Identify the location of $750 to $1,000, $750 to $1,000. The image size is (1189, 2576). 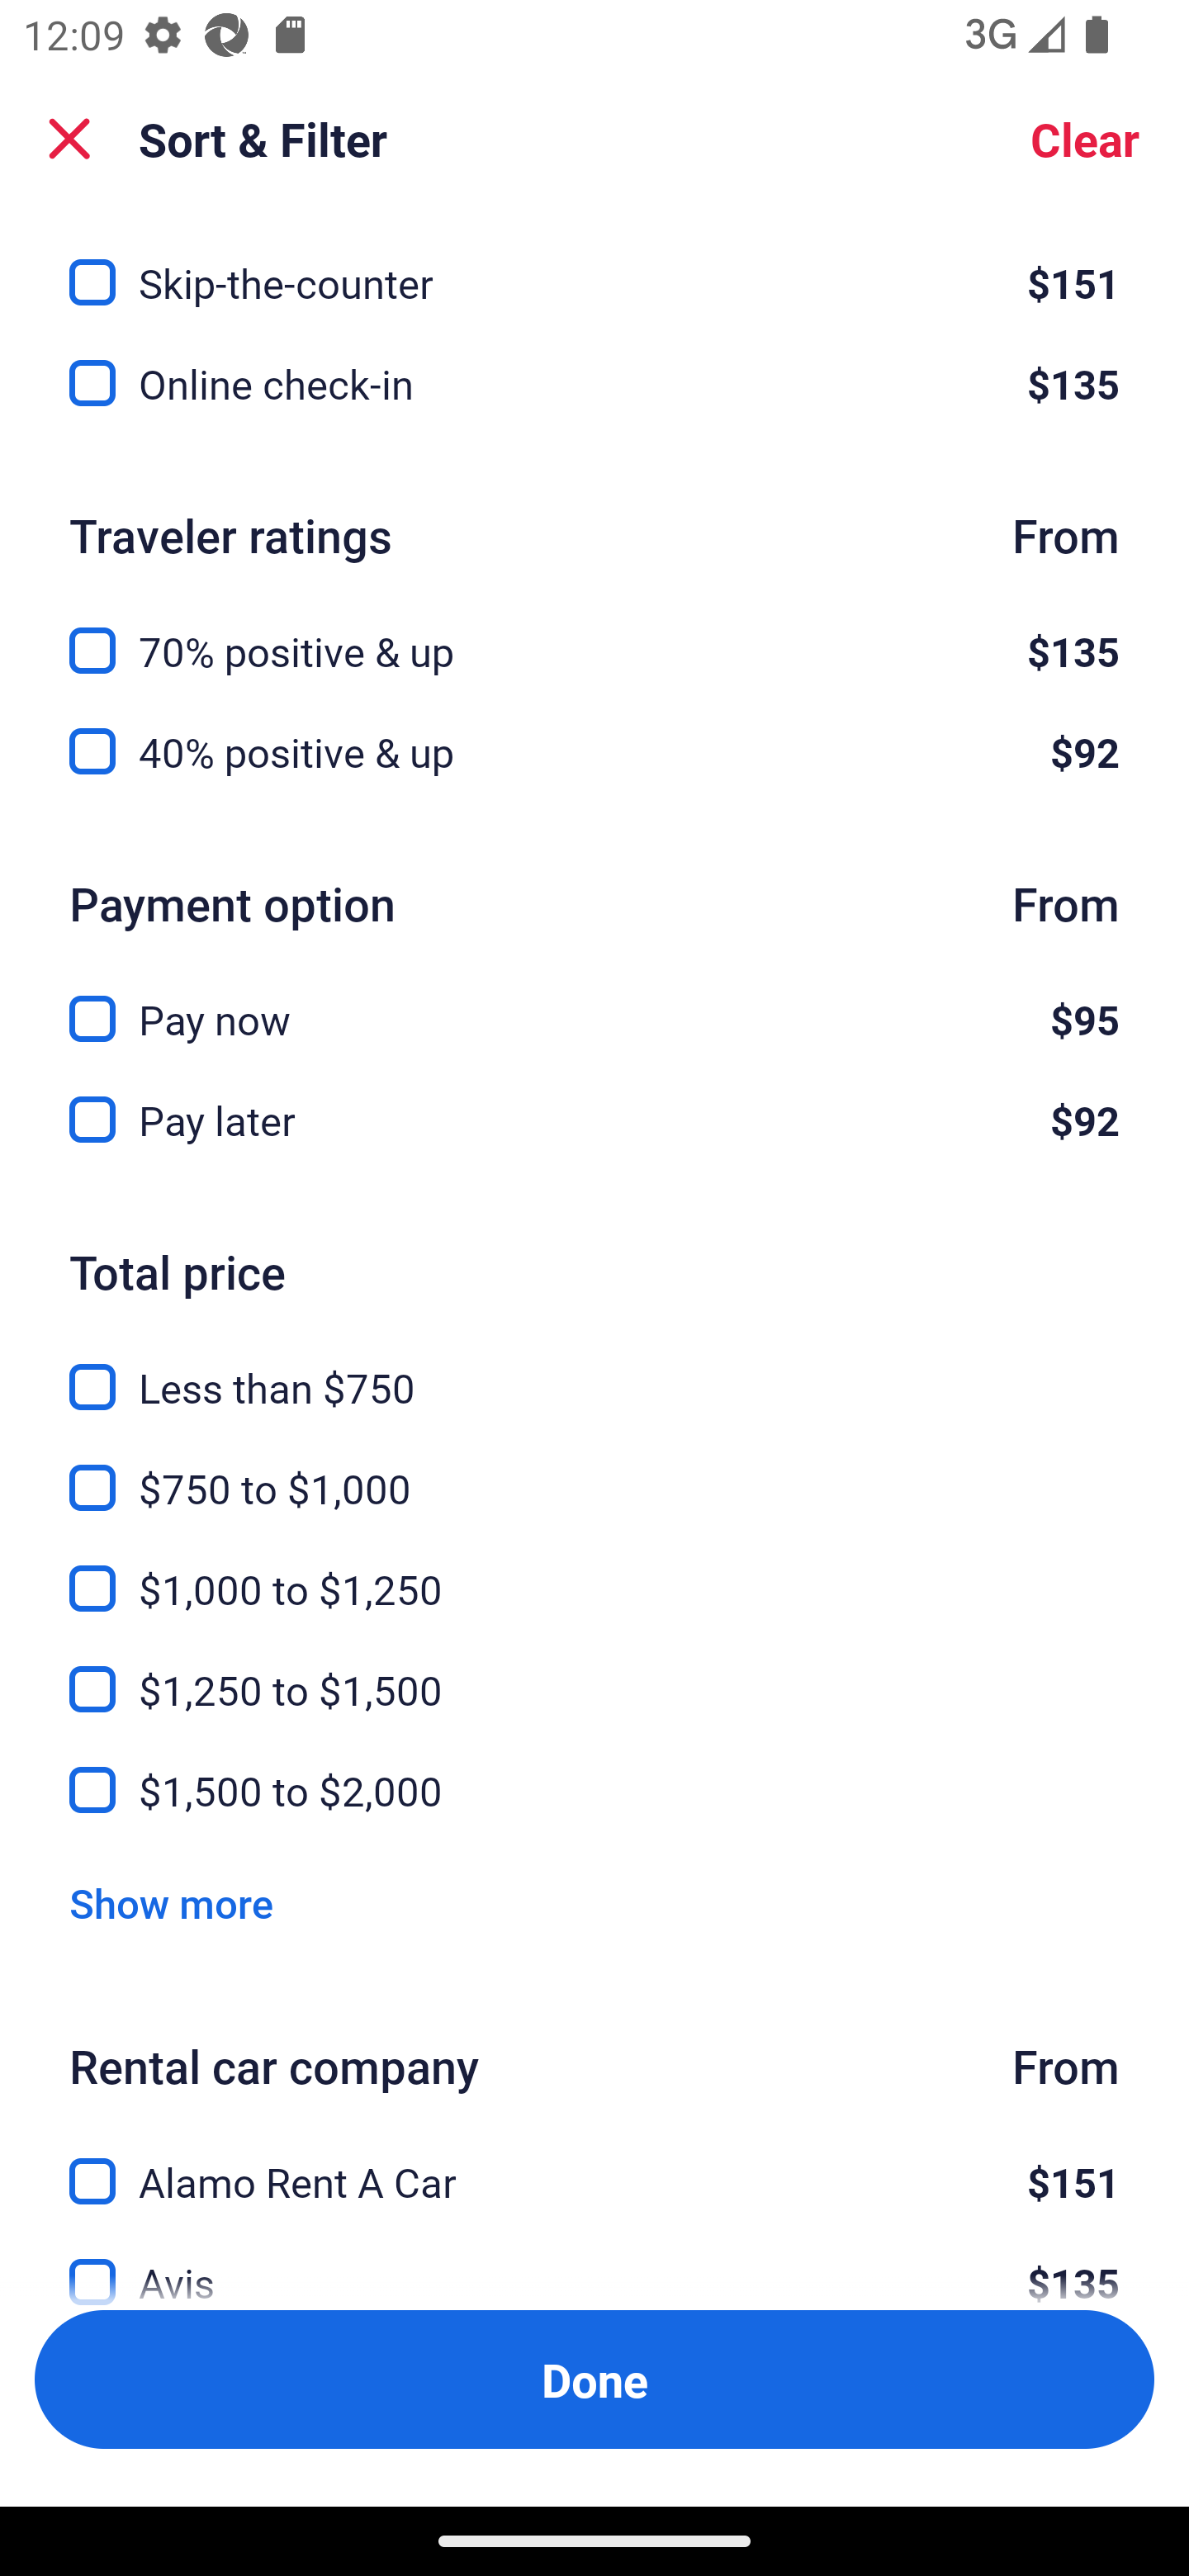
(594, 1470).